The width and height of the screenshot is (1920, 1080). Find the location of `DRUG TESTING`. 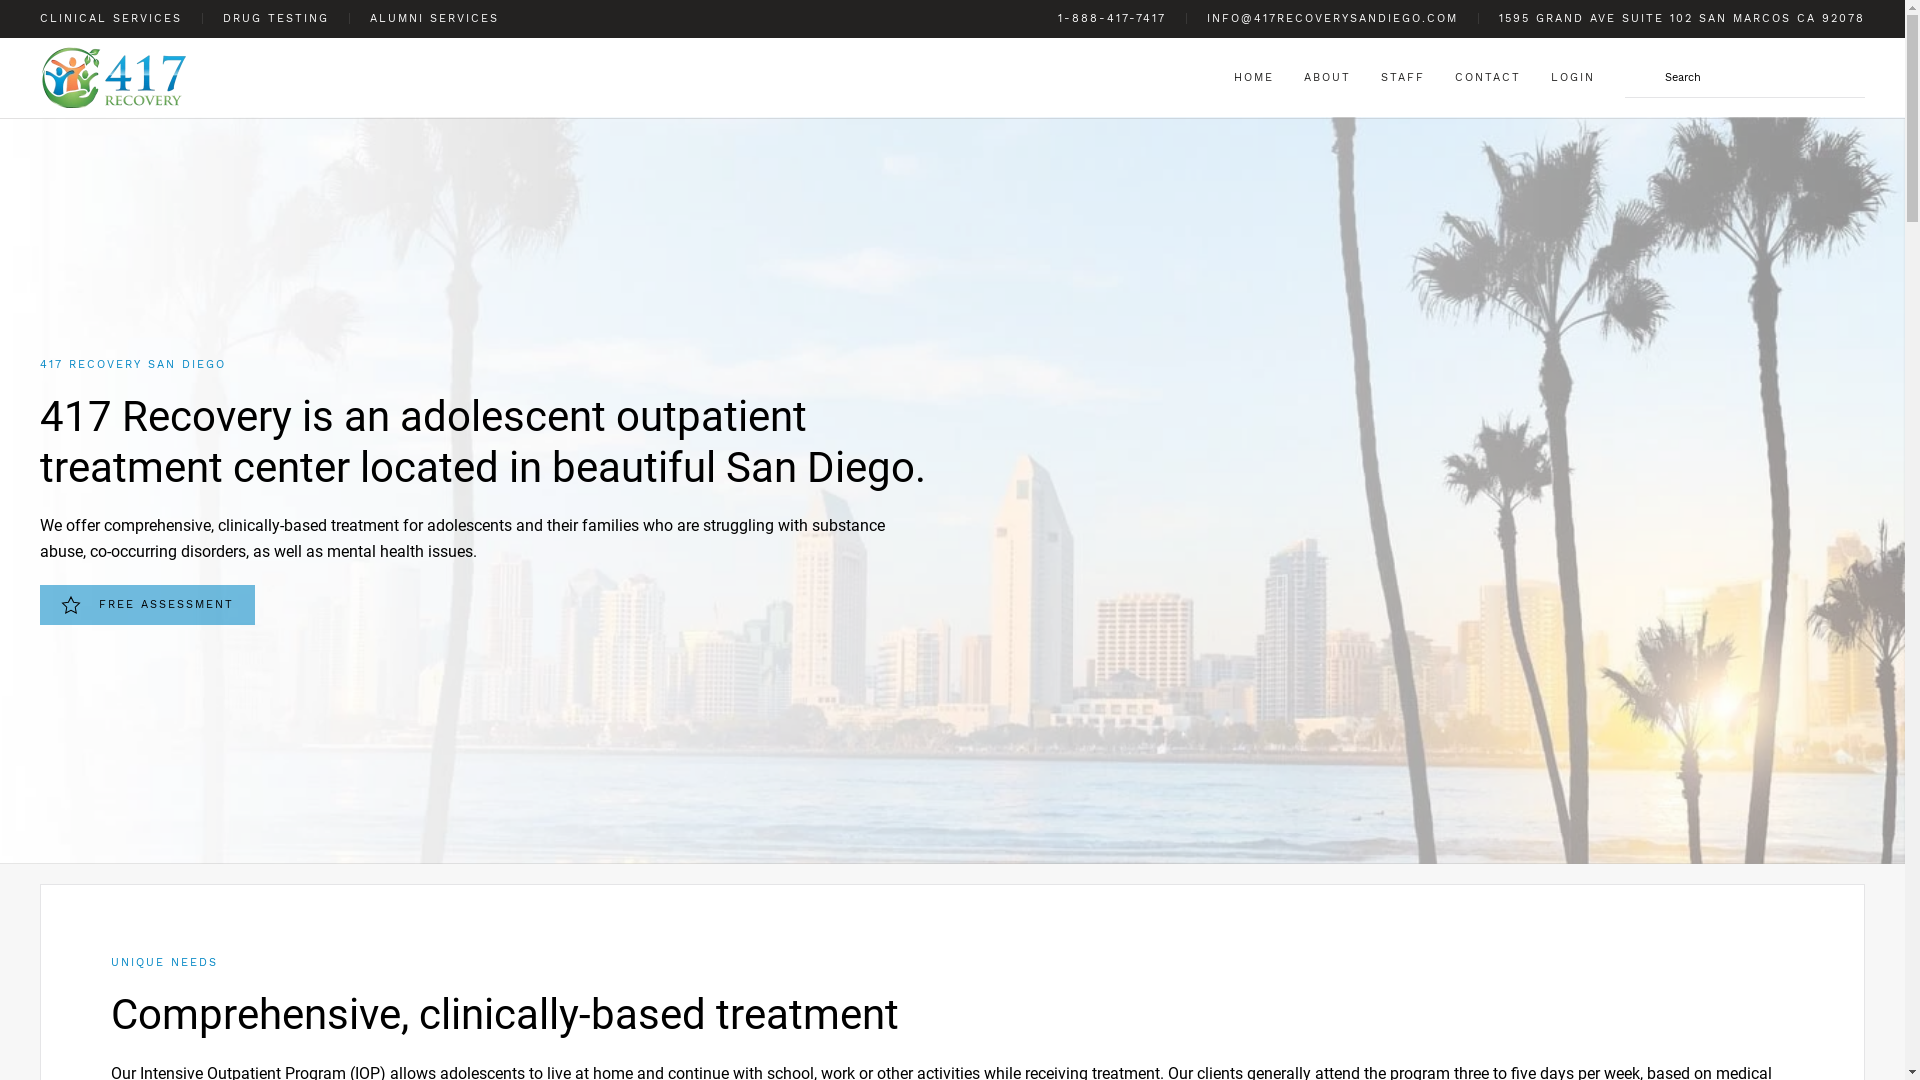

DRUG TESTING is located at coordinates (276, 19).